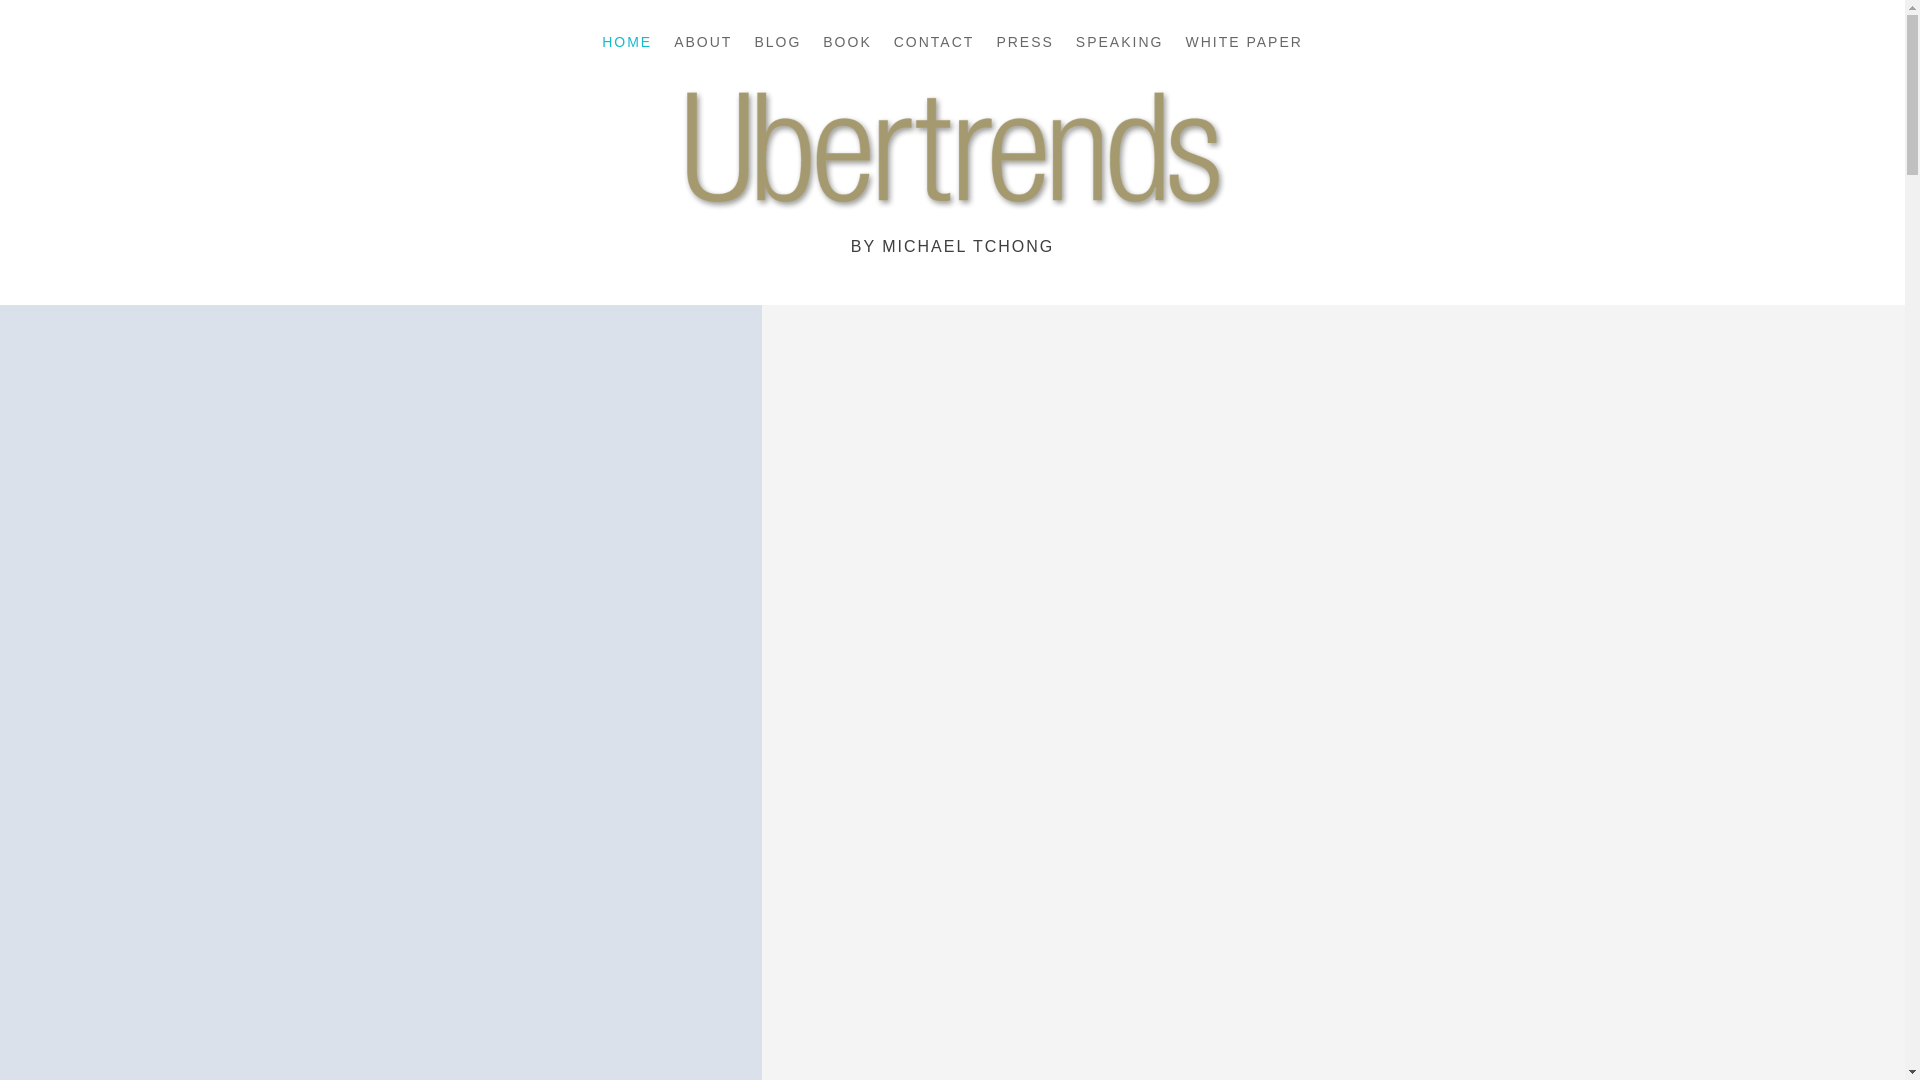  I want to click on Ubertrends logo, so click(952, 156).